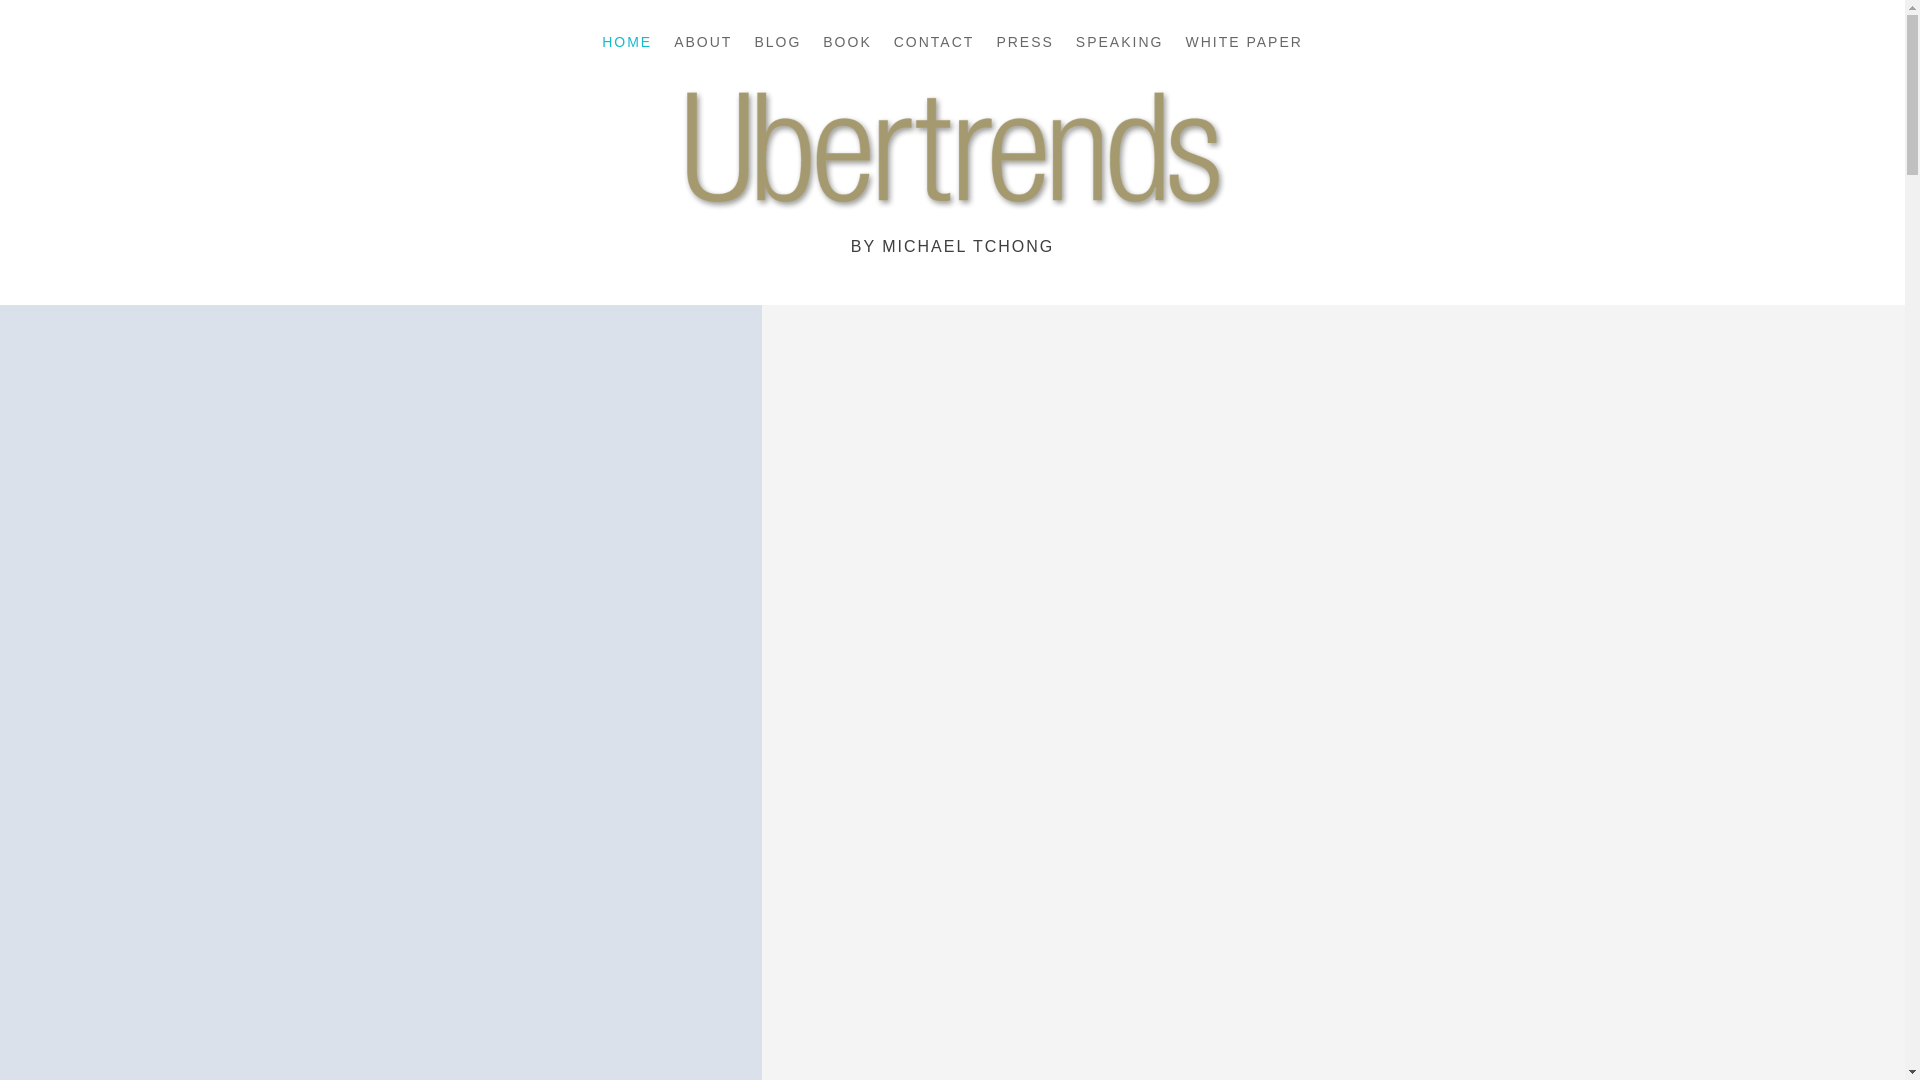  I want to click on Ubertrends logo, so click(952, 156).